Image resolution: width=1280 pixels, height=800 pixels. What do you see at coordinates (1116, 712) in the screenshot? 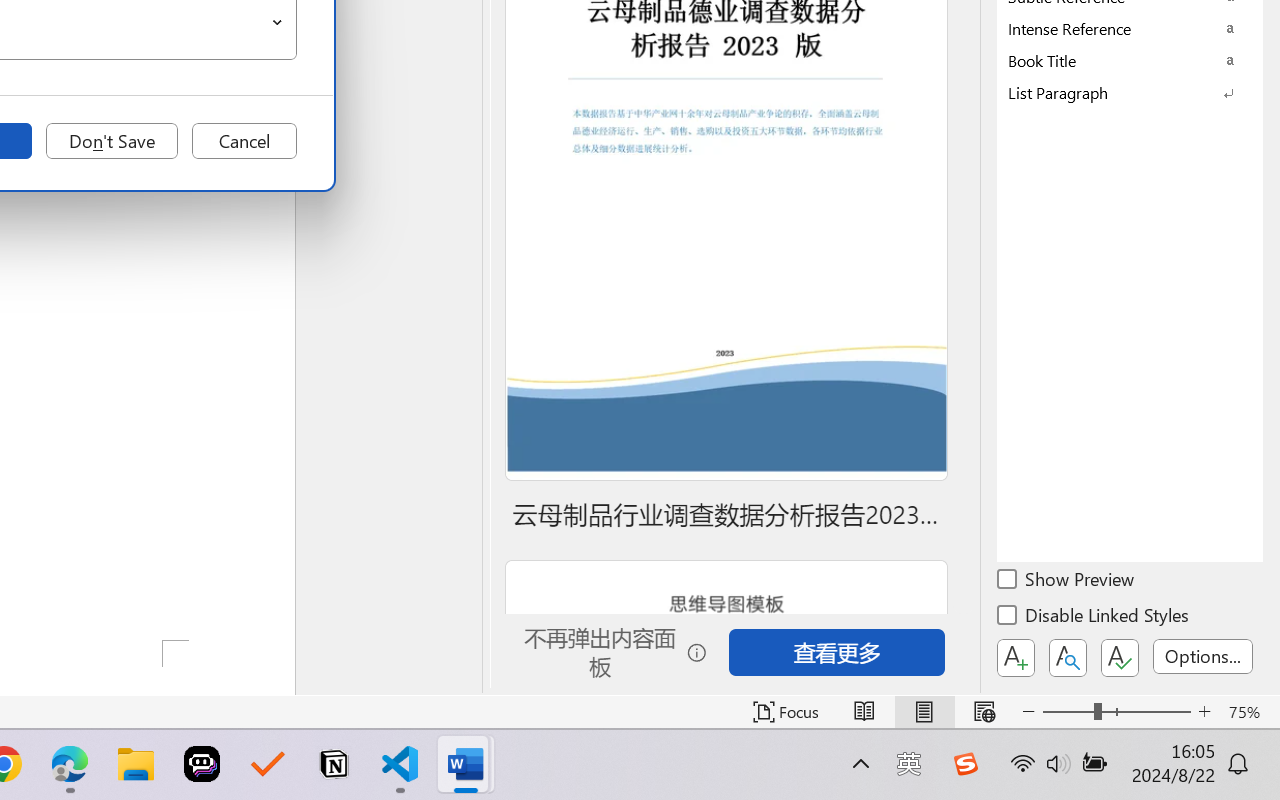
I see `Zoom` at bounding box center [1116, 712].